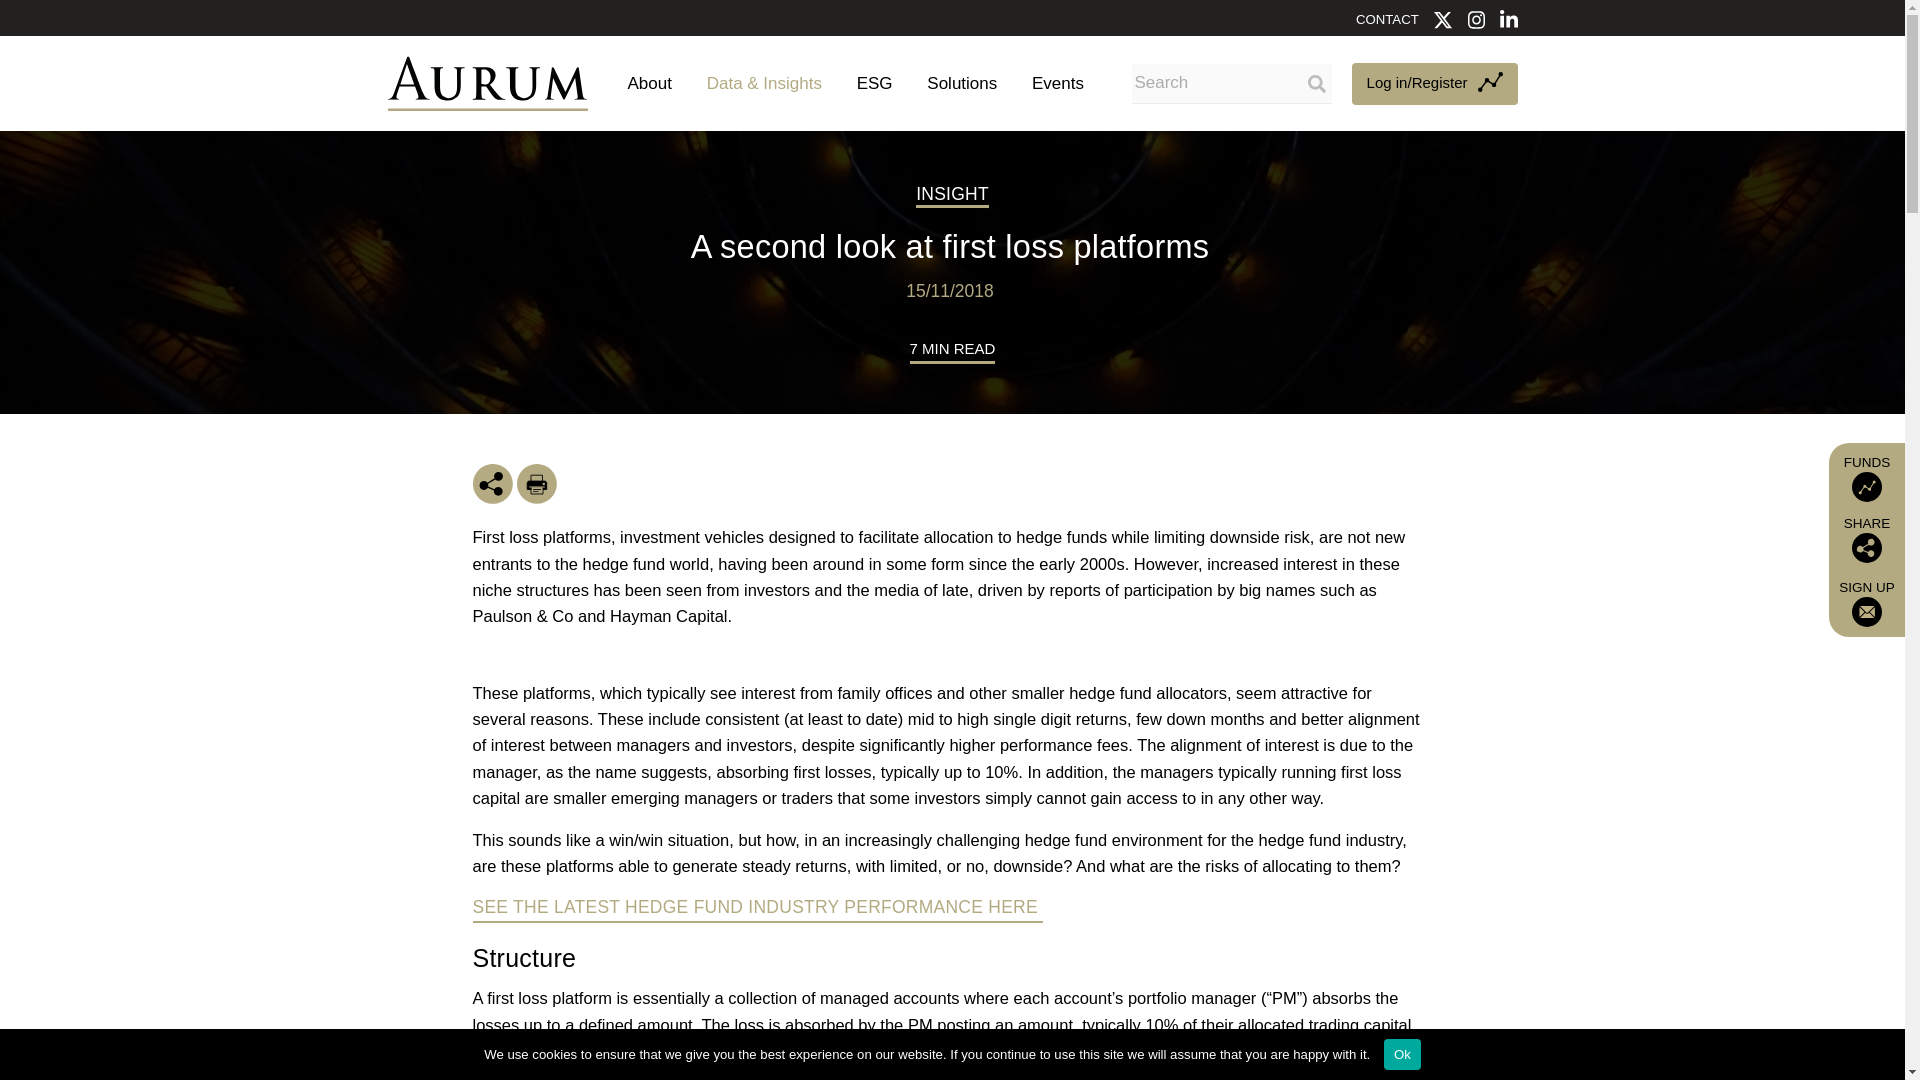 This screenshot has width=1920, height=1080. What do you see at coordinates (1386, 19) in the screenshot?
I see `CONTACT` at bounding box center [1386, 19].